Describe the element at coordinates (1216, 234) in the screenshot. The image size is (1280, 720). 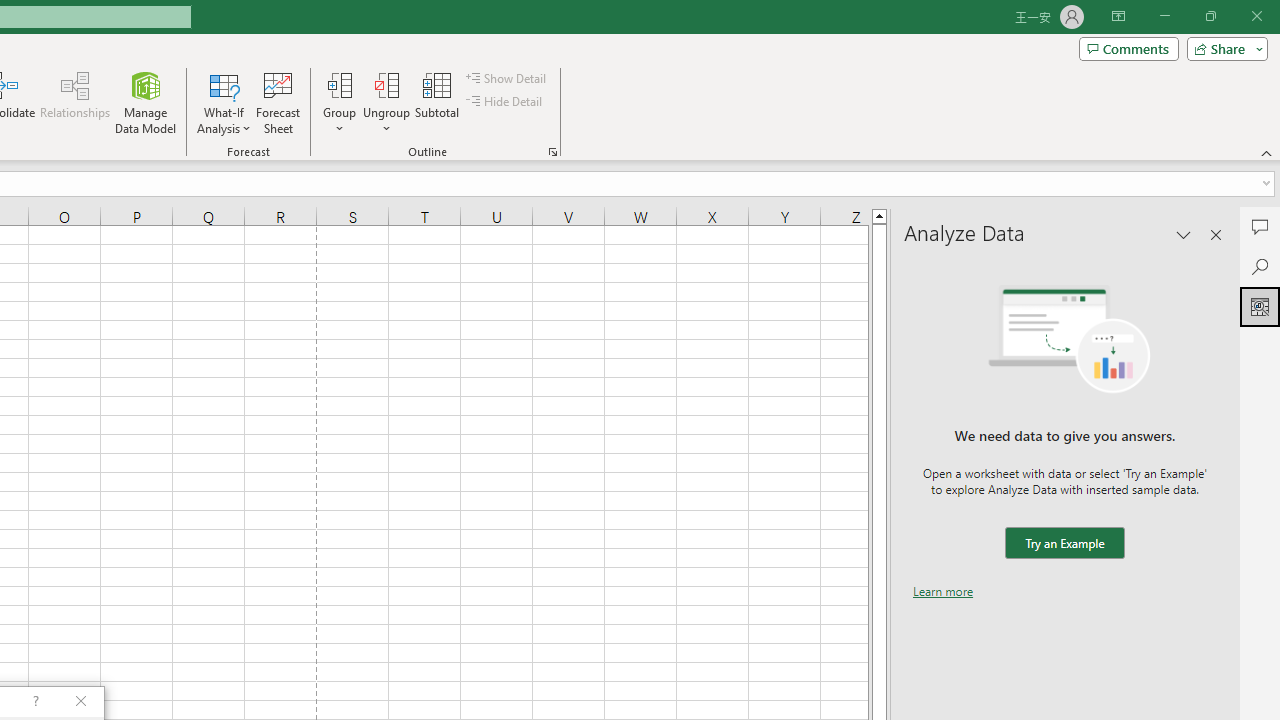
I see `Close pane` at that location.